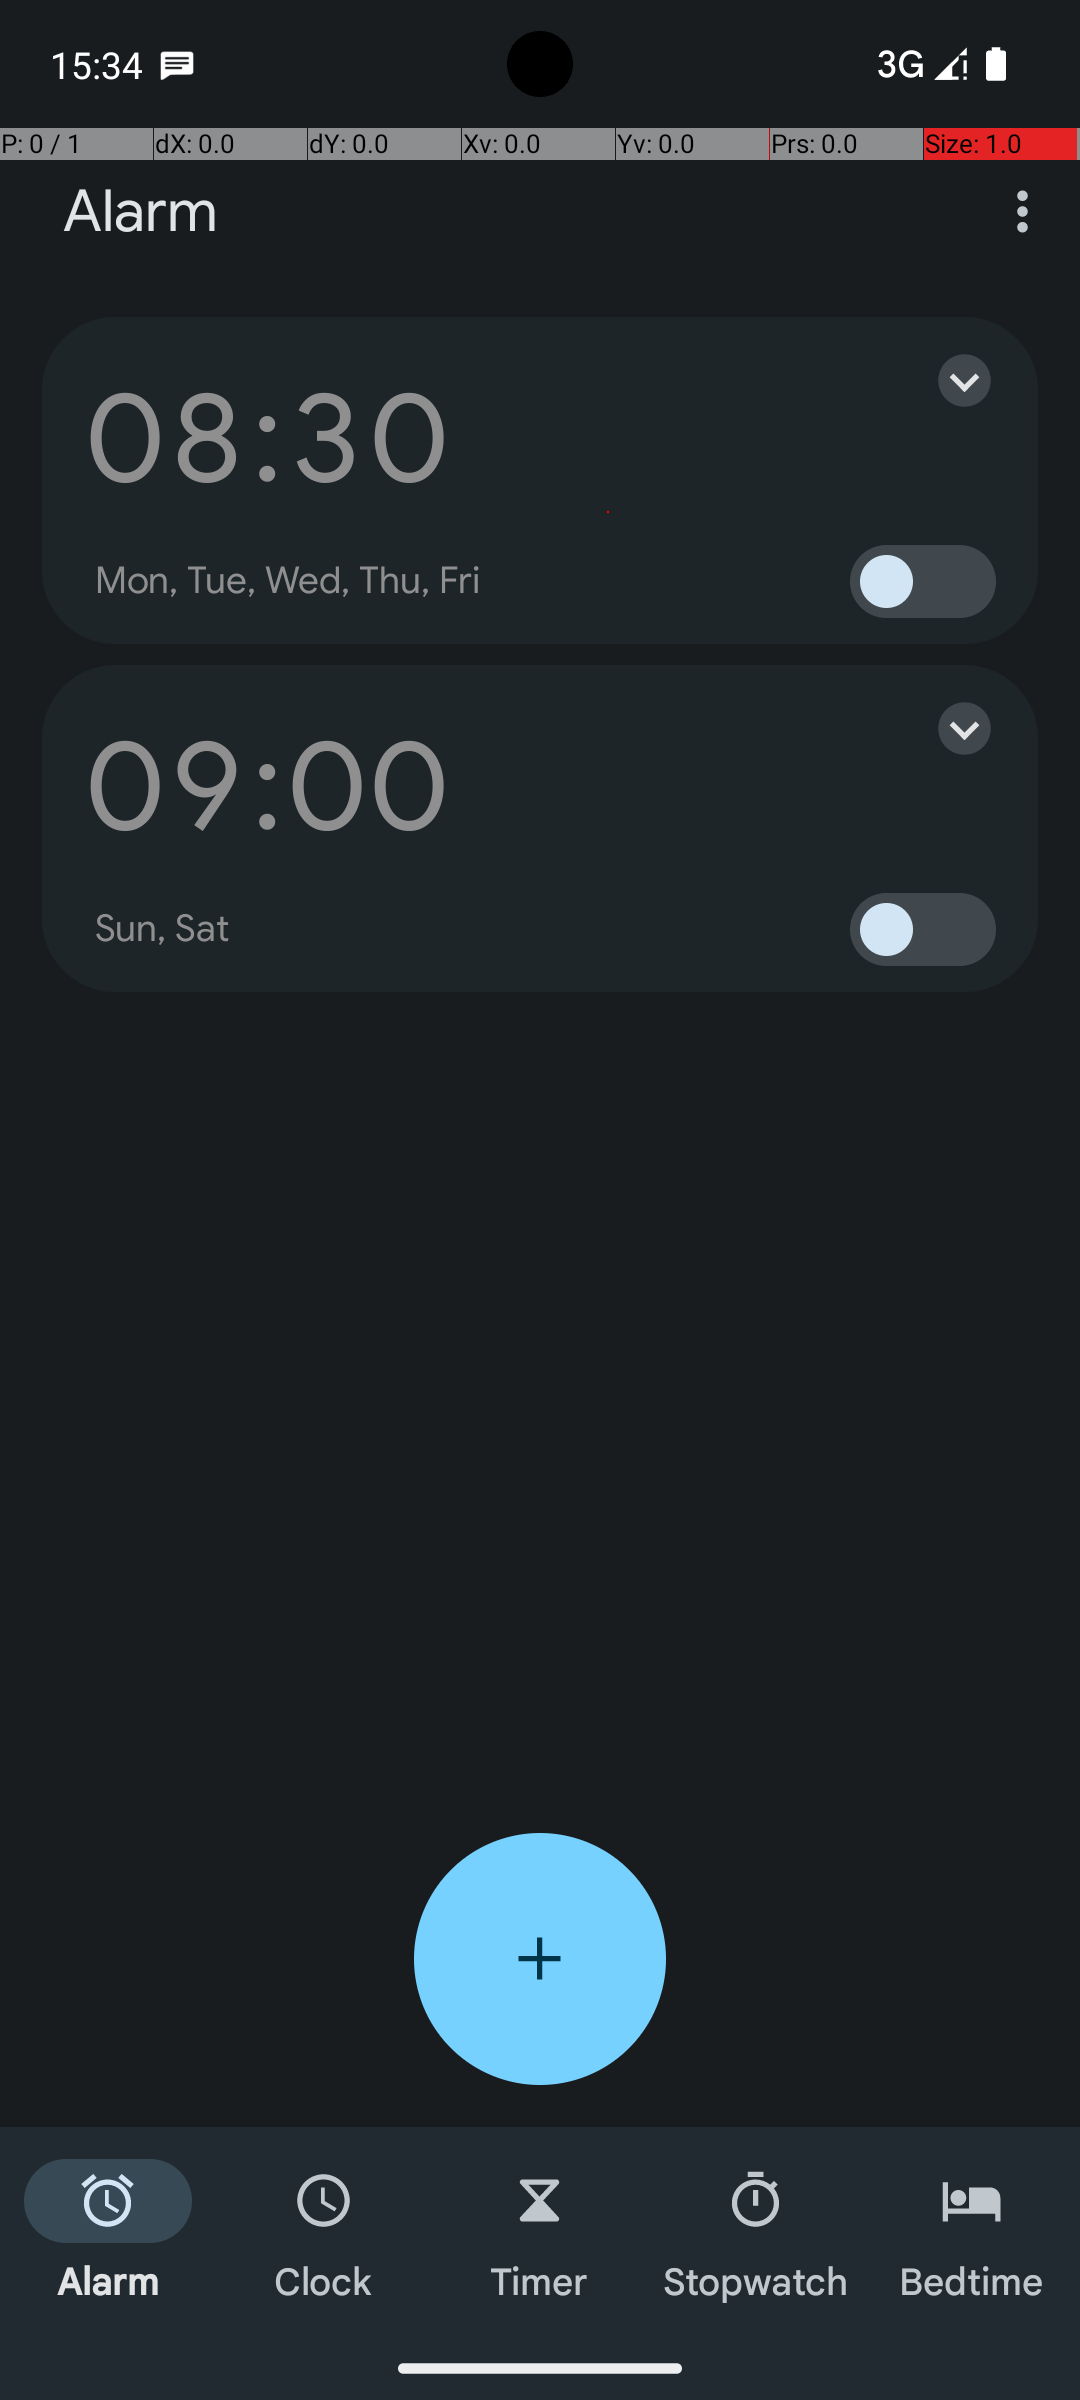 The image size is (1080, 2400). What do you see at coordinates (540, 1959) in the screenshot?
I see `Add alarm` at bounding box center [540, 1959].